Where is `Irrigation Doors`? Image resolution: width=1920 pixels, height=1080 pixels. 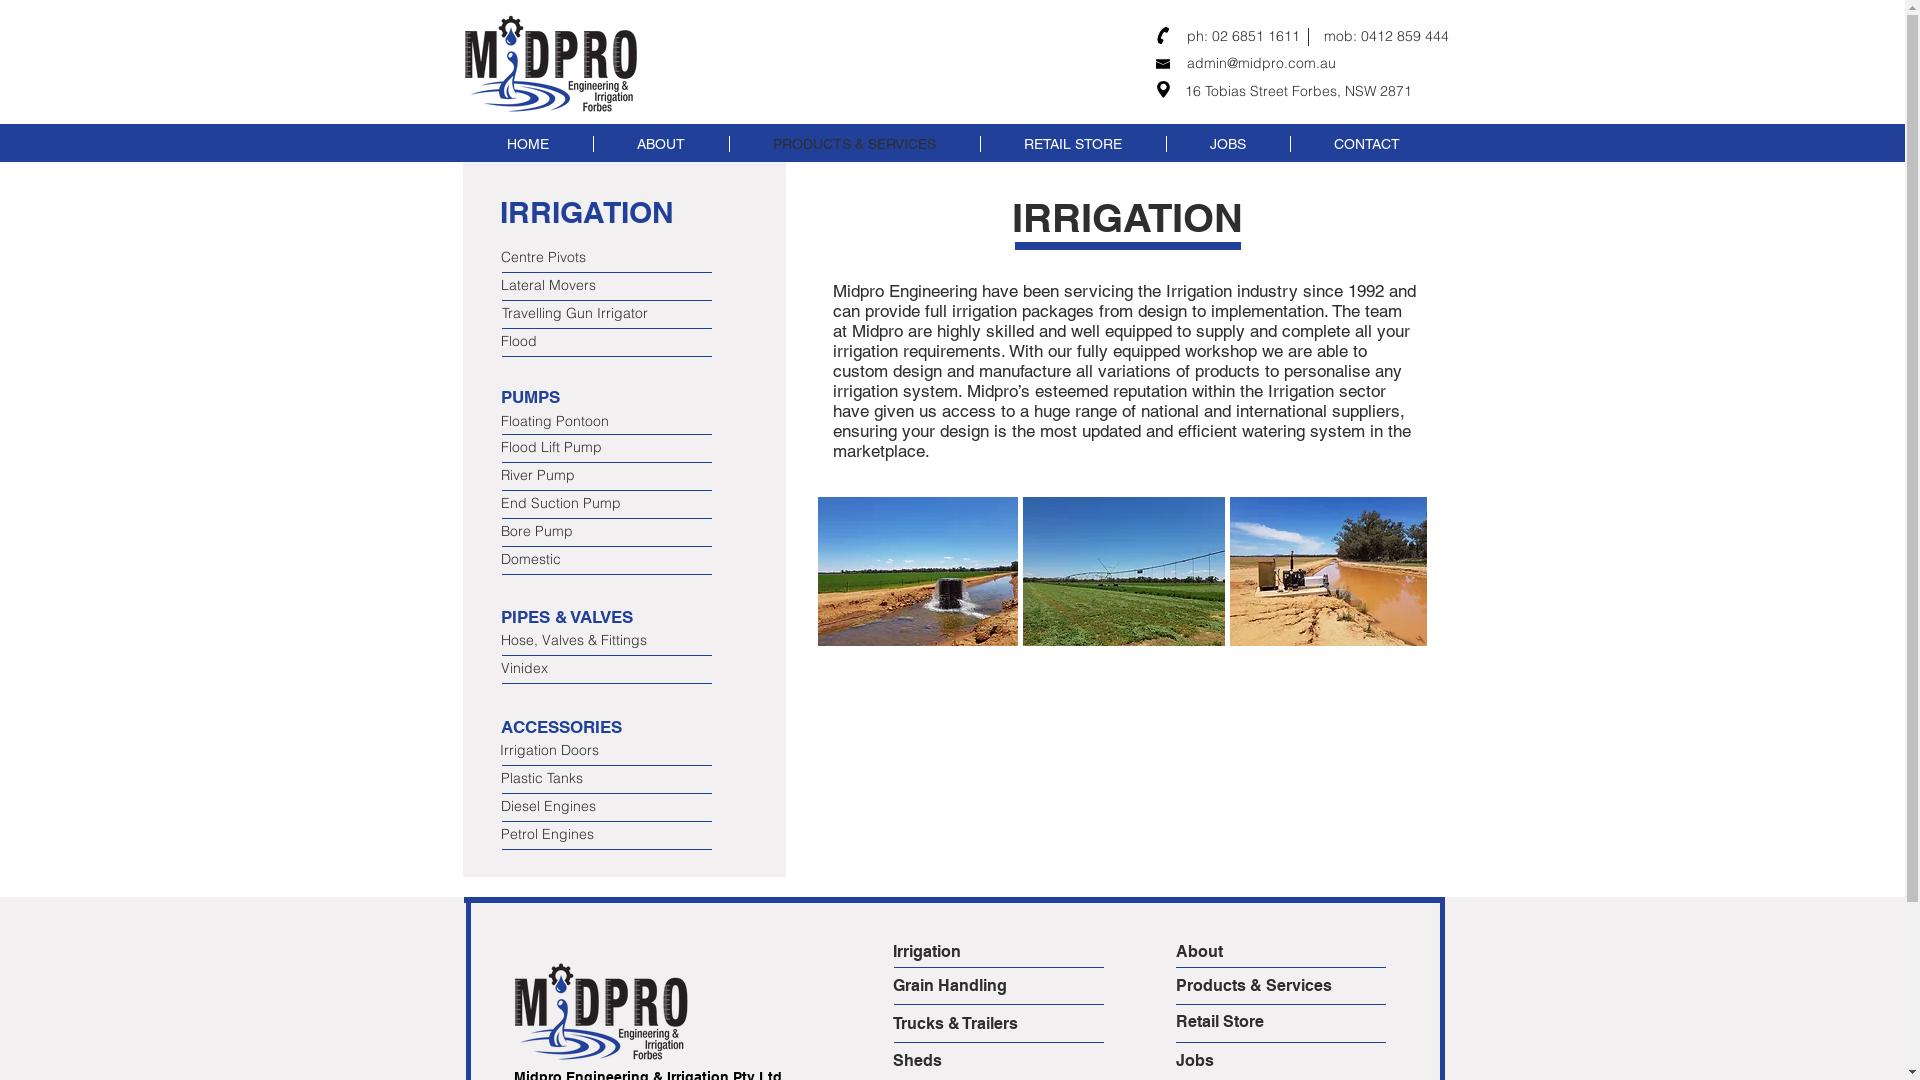
Irrigation Doors is located at coordinates (550, 752).